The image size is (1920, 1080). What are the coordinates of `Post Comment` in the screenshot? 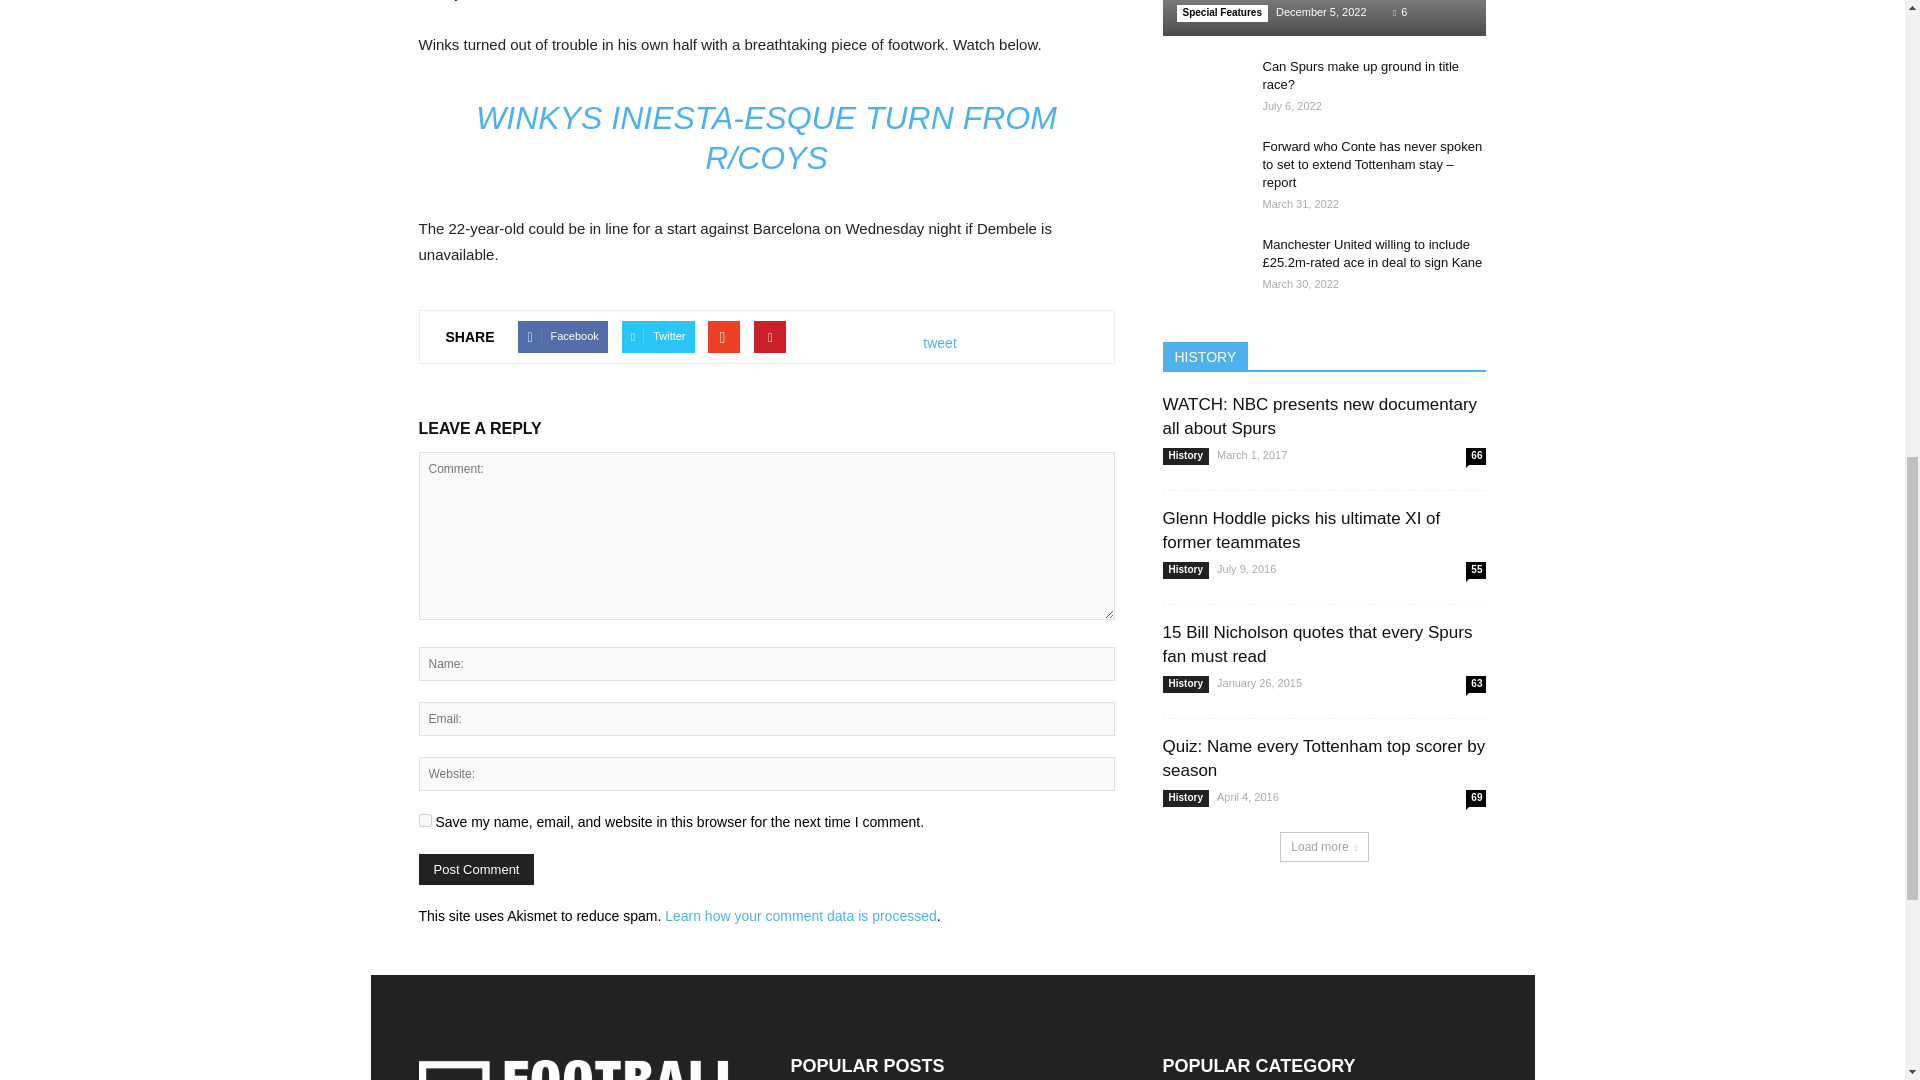 It's located at (476, 869).